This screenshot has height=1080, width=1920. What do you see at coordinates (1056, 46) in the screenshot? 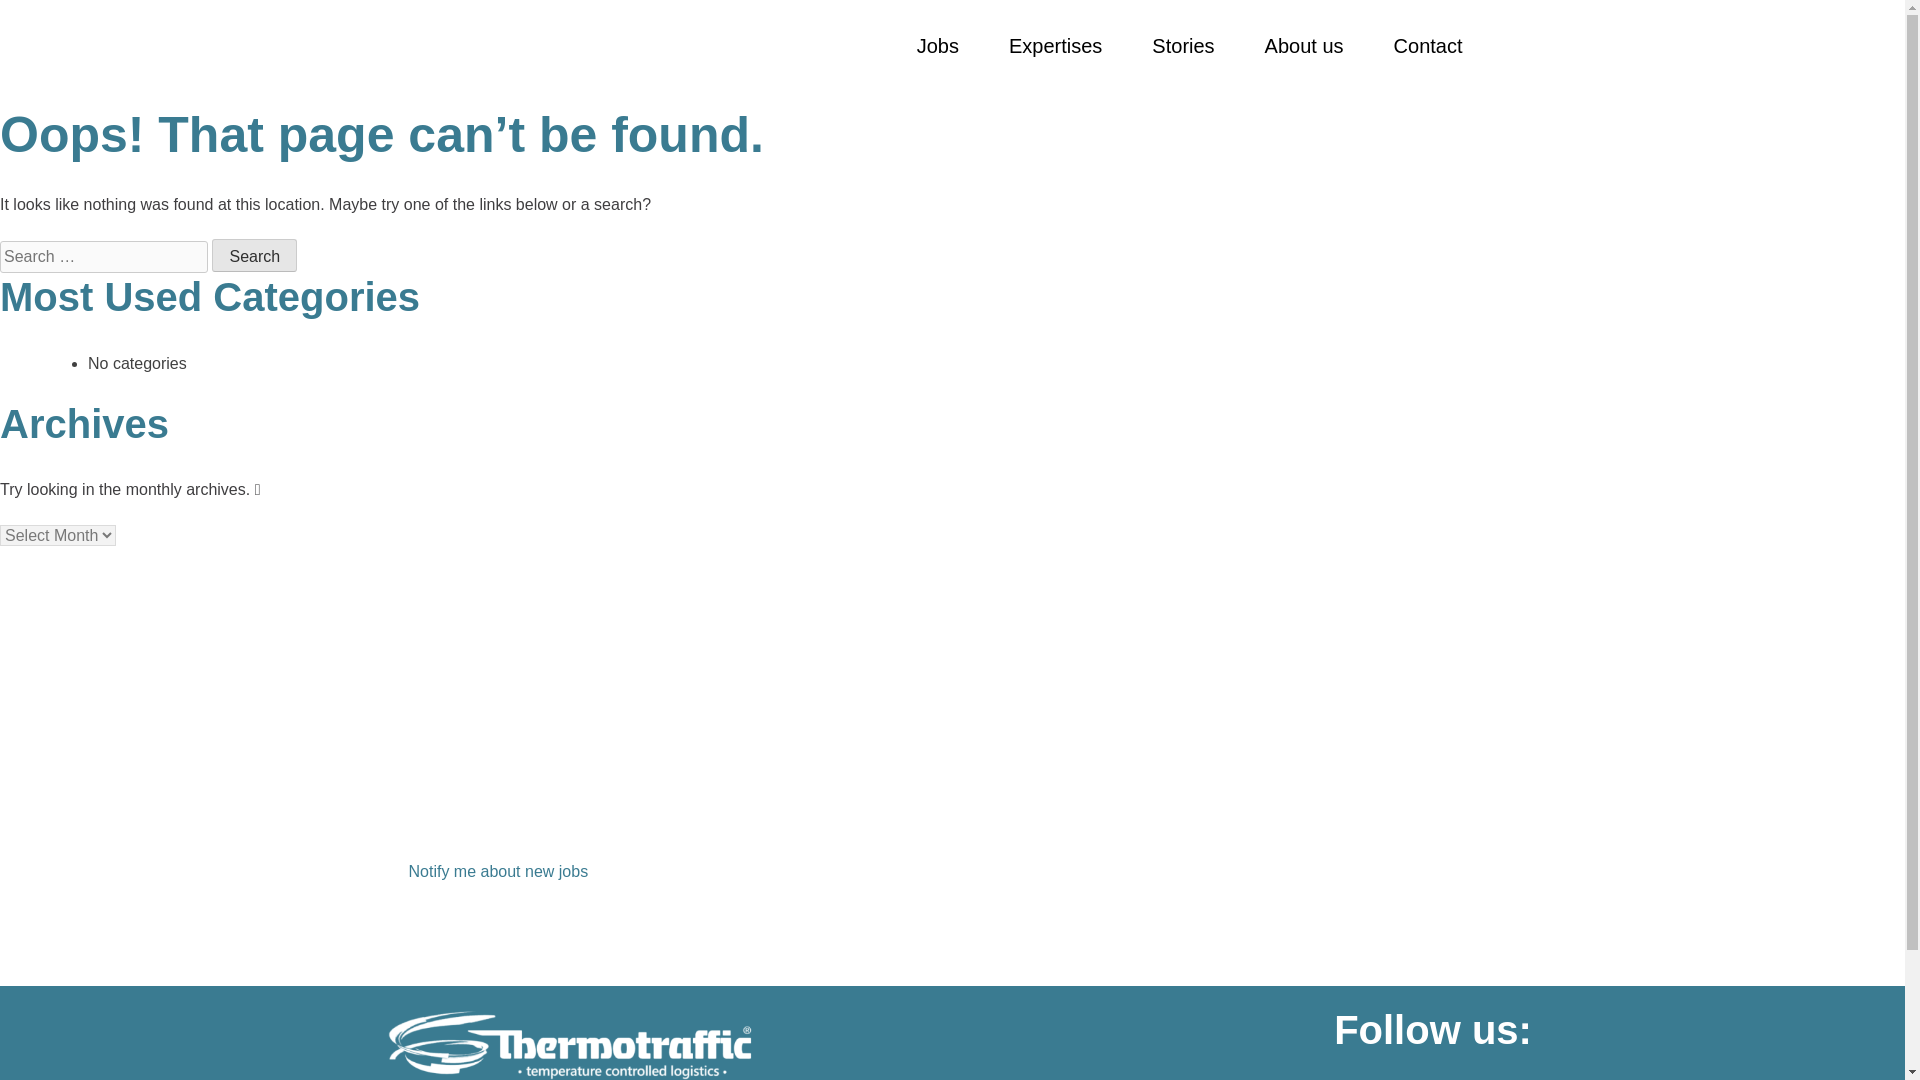
I see `Expertises` at bounding box center [1056, 46].